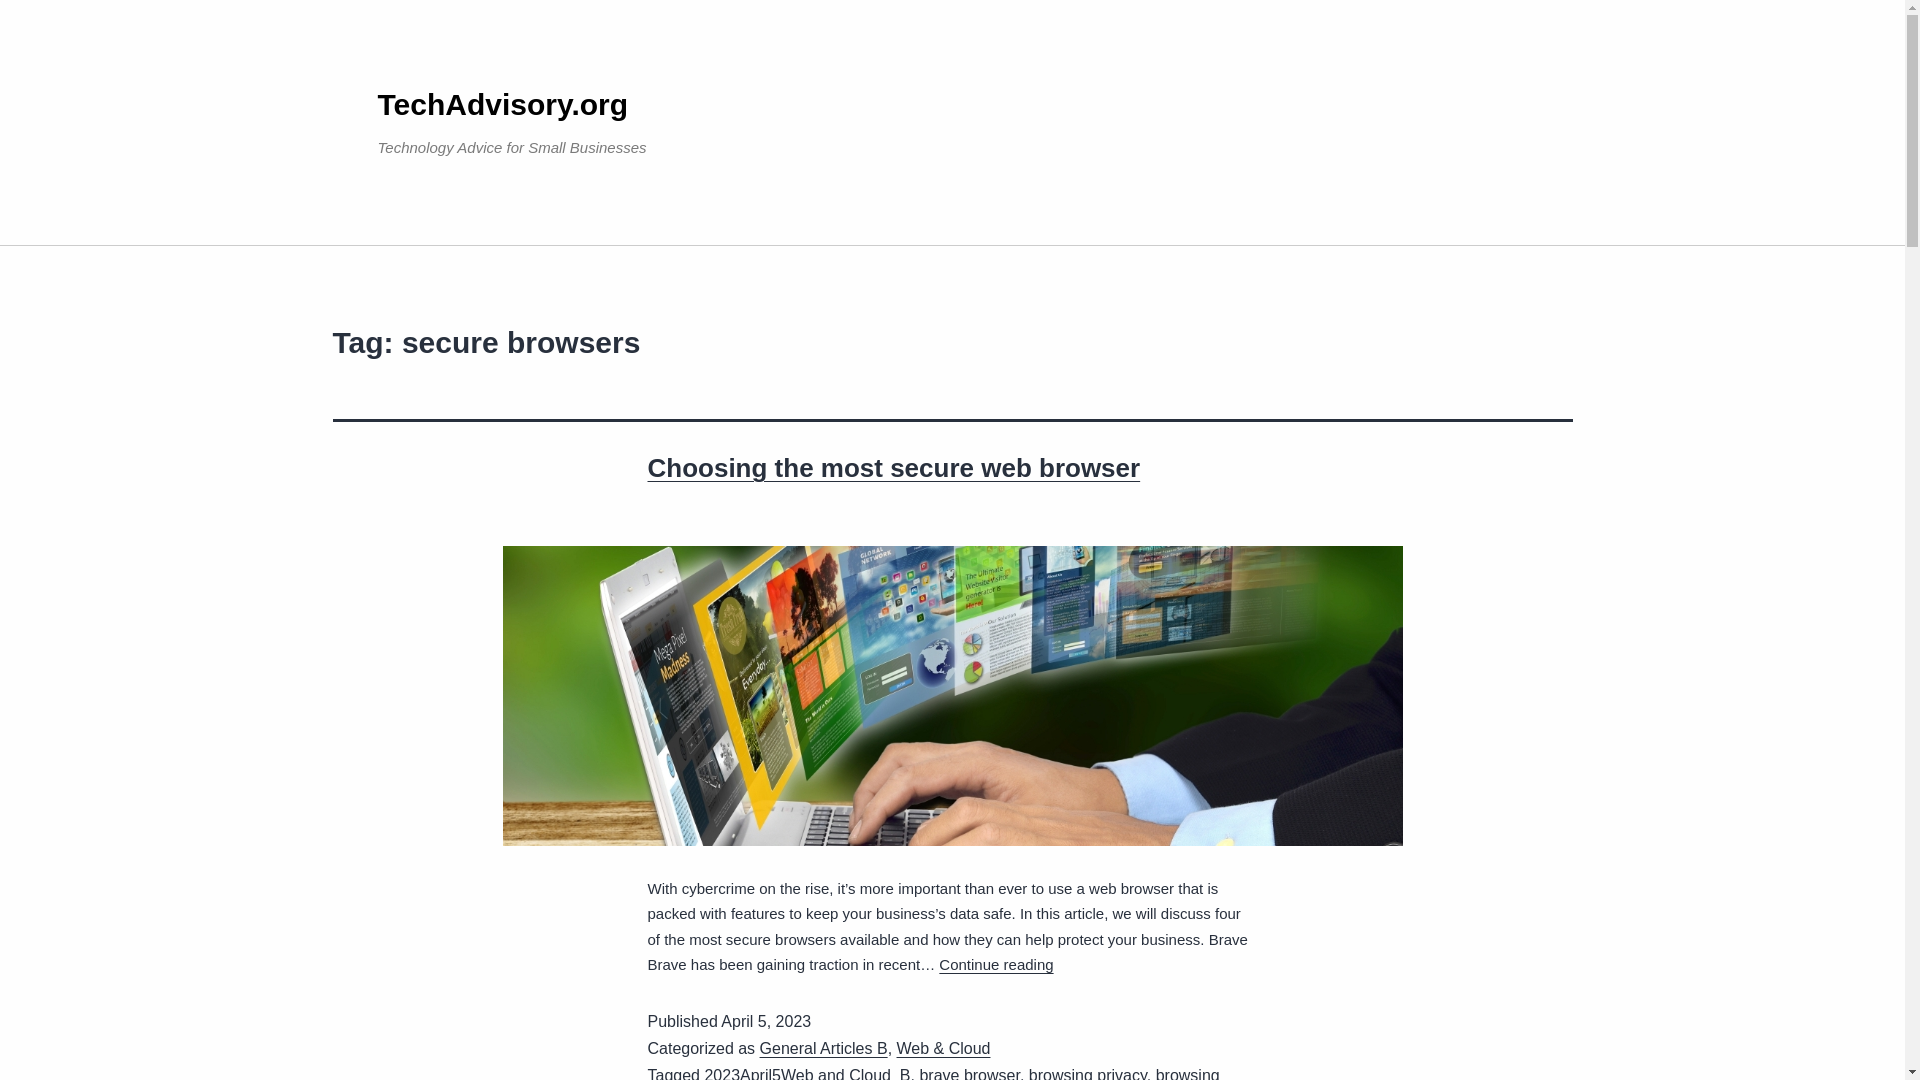 This screenshot has width=1920, height=1080. I want to click on Choosing the most secure web browser, so click(894, 467).